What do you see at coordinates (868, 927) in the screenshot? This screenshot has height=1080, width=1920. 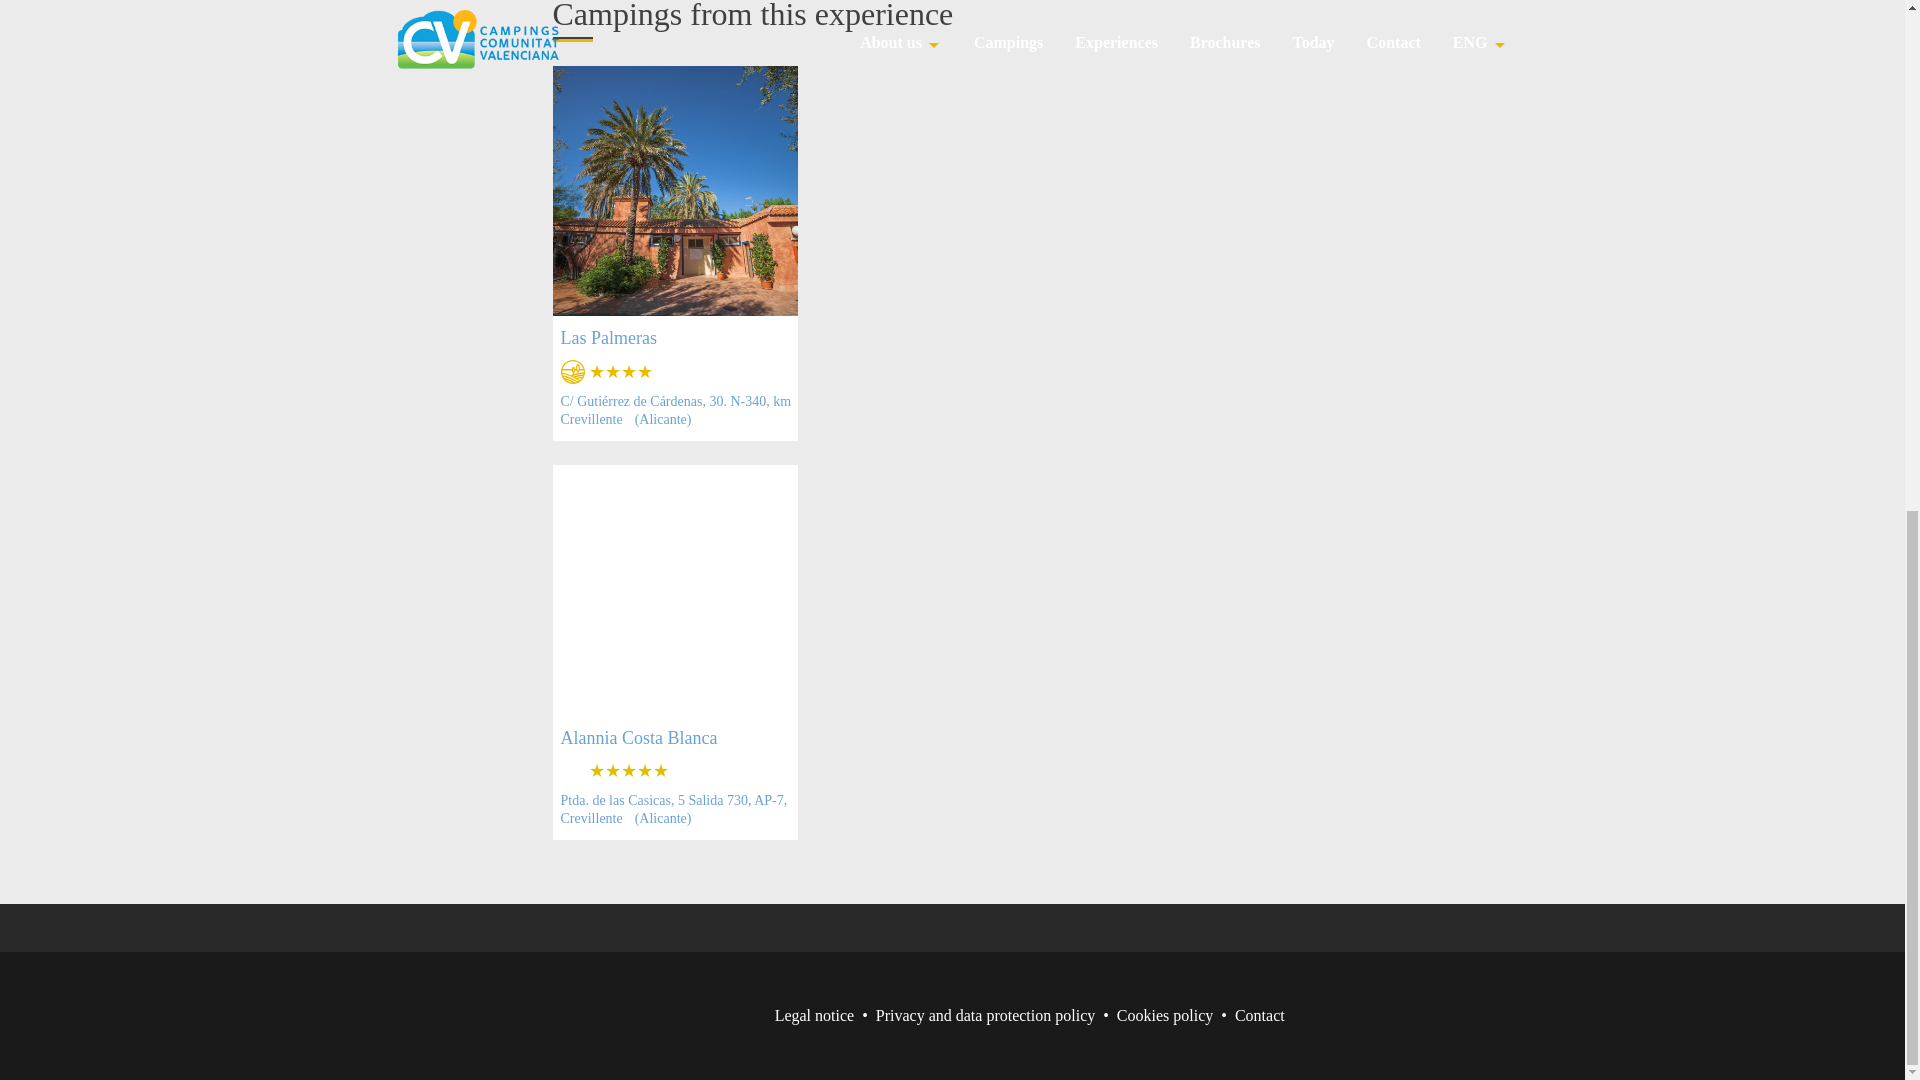 I see `Facebook` at bounding box center [868, 927].